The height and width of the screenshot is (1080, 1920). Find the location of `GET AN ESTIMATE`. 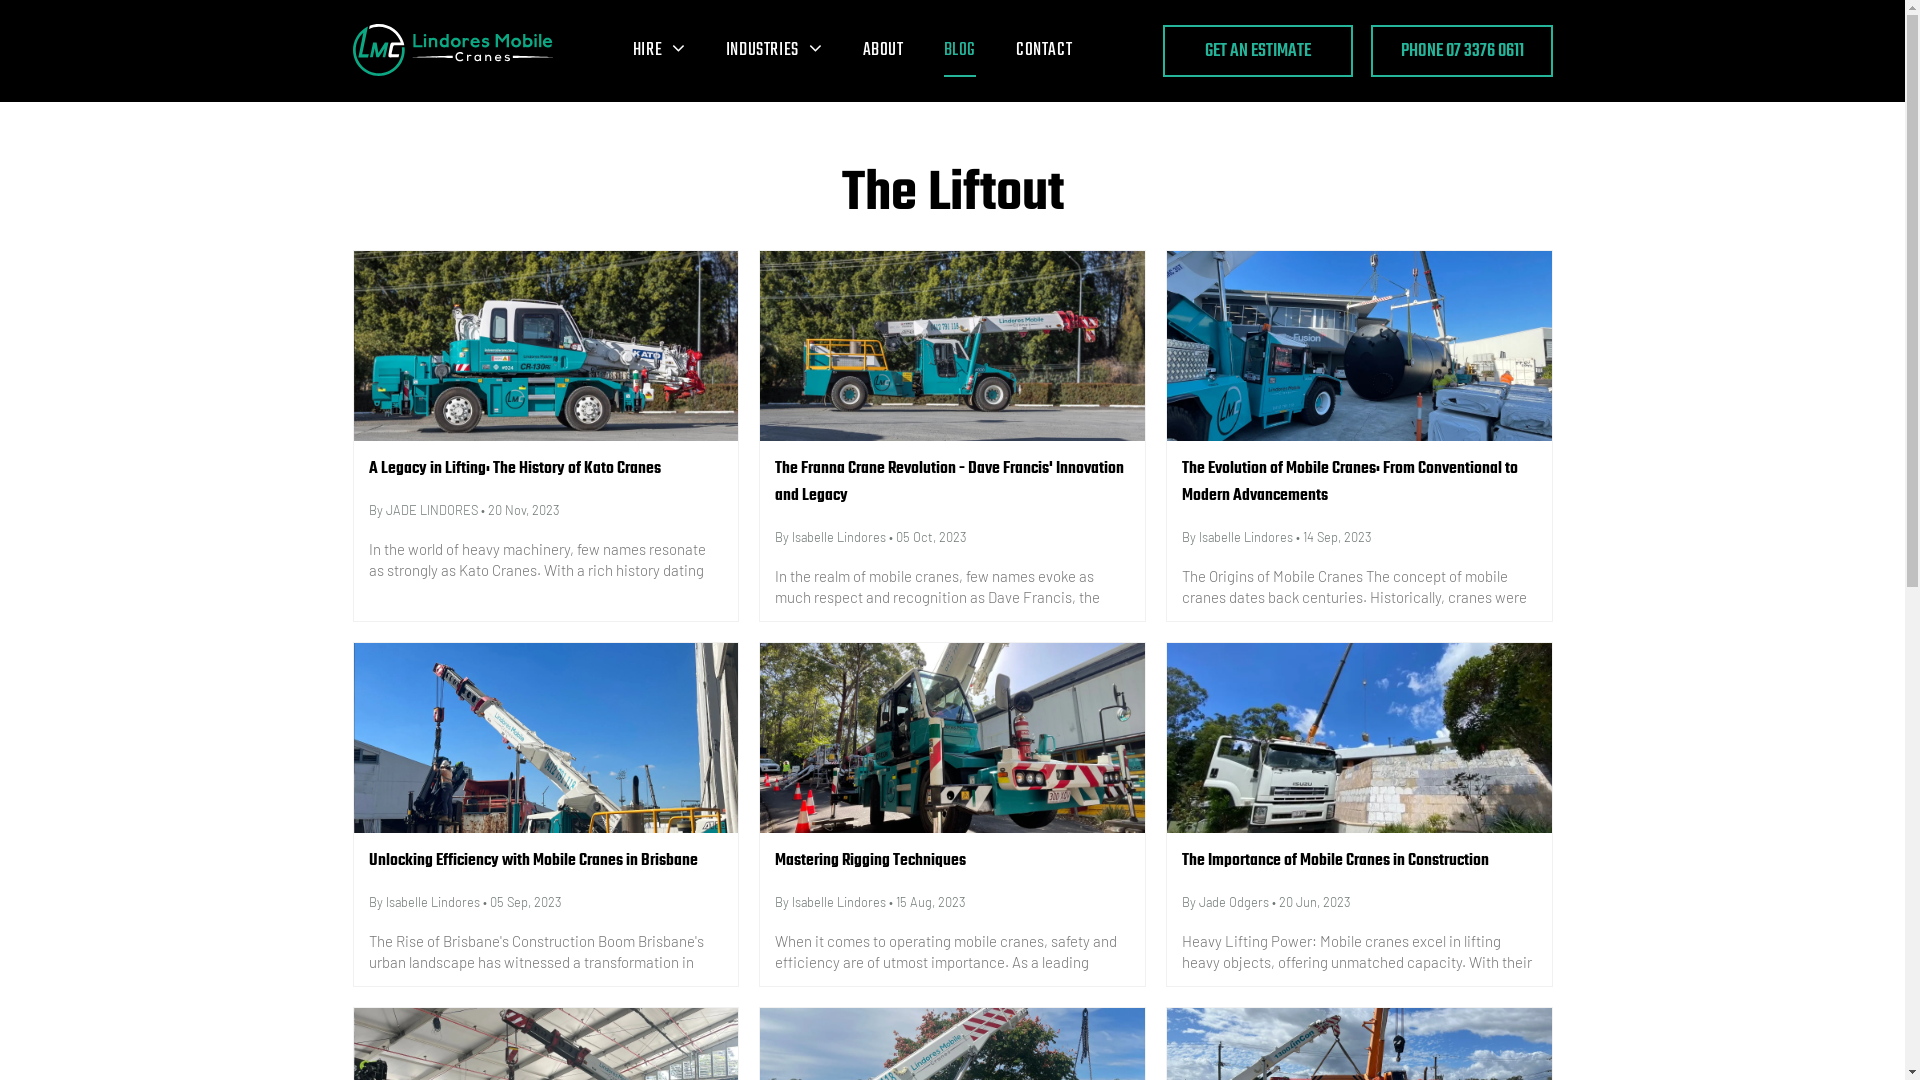

GET AN ESTIMATE is located at coordinates (1257, 51).